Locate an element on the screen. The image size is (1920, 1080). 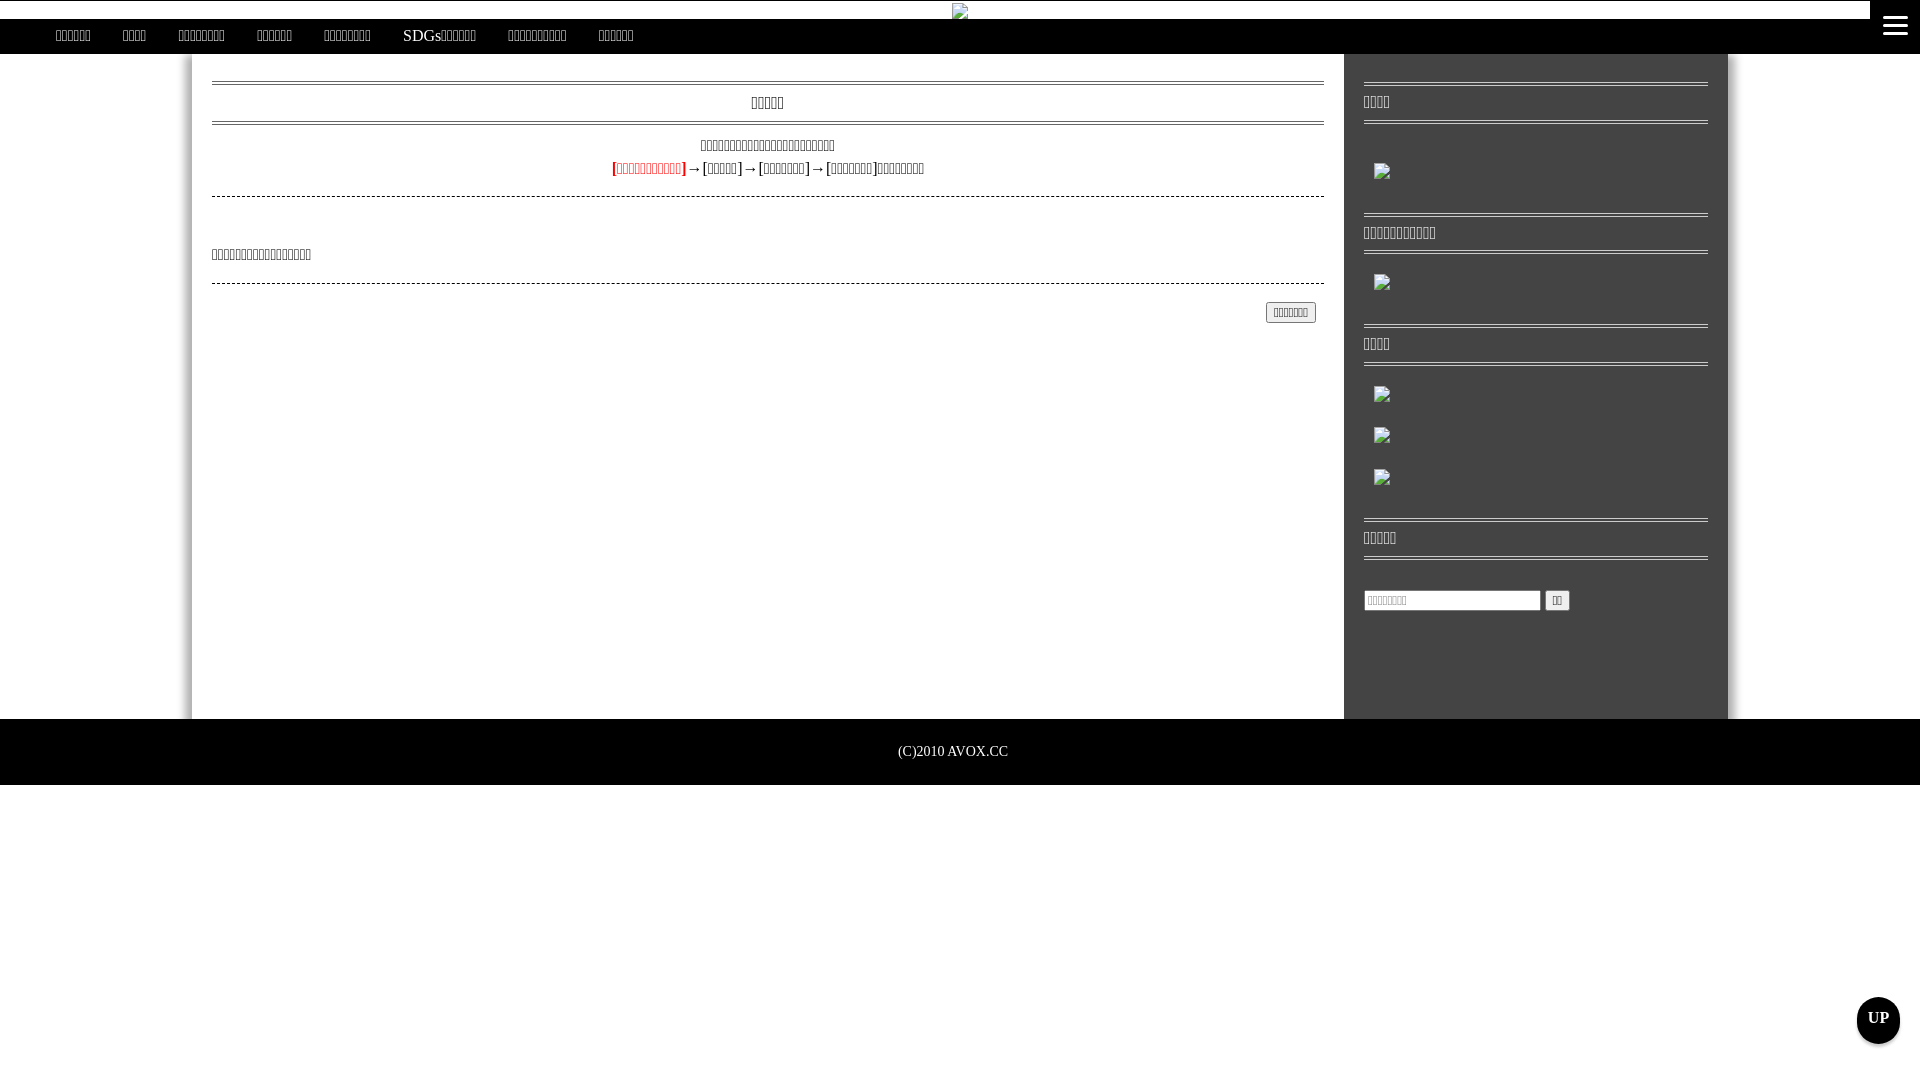
UP is located at coordinates (1878, 1020).